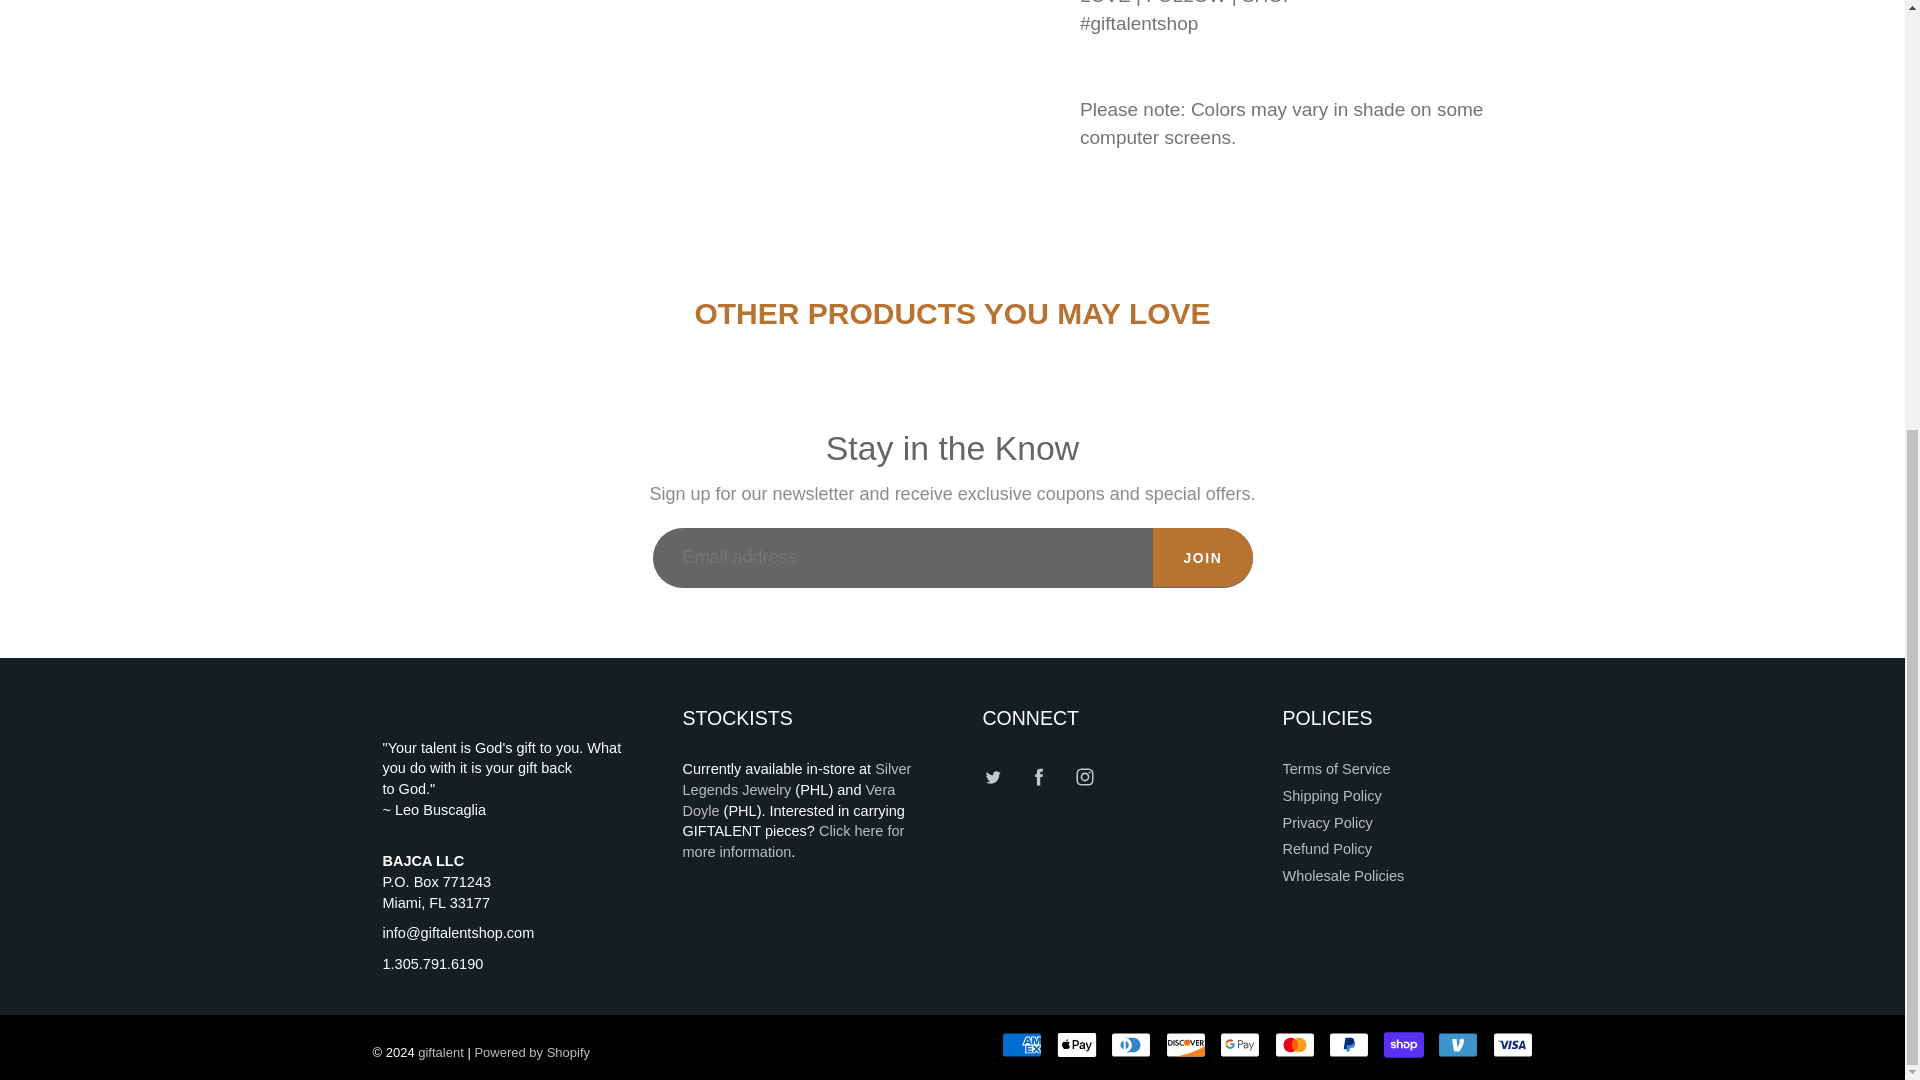 This screenshot has width=1920, height=1080. Describe the element at coordinates (1239, 1044) in the screenshot. I see `Google Pay` at that location.